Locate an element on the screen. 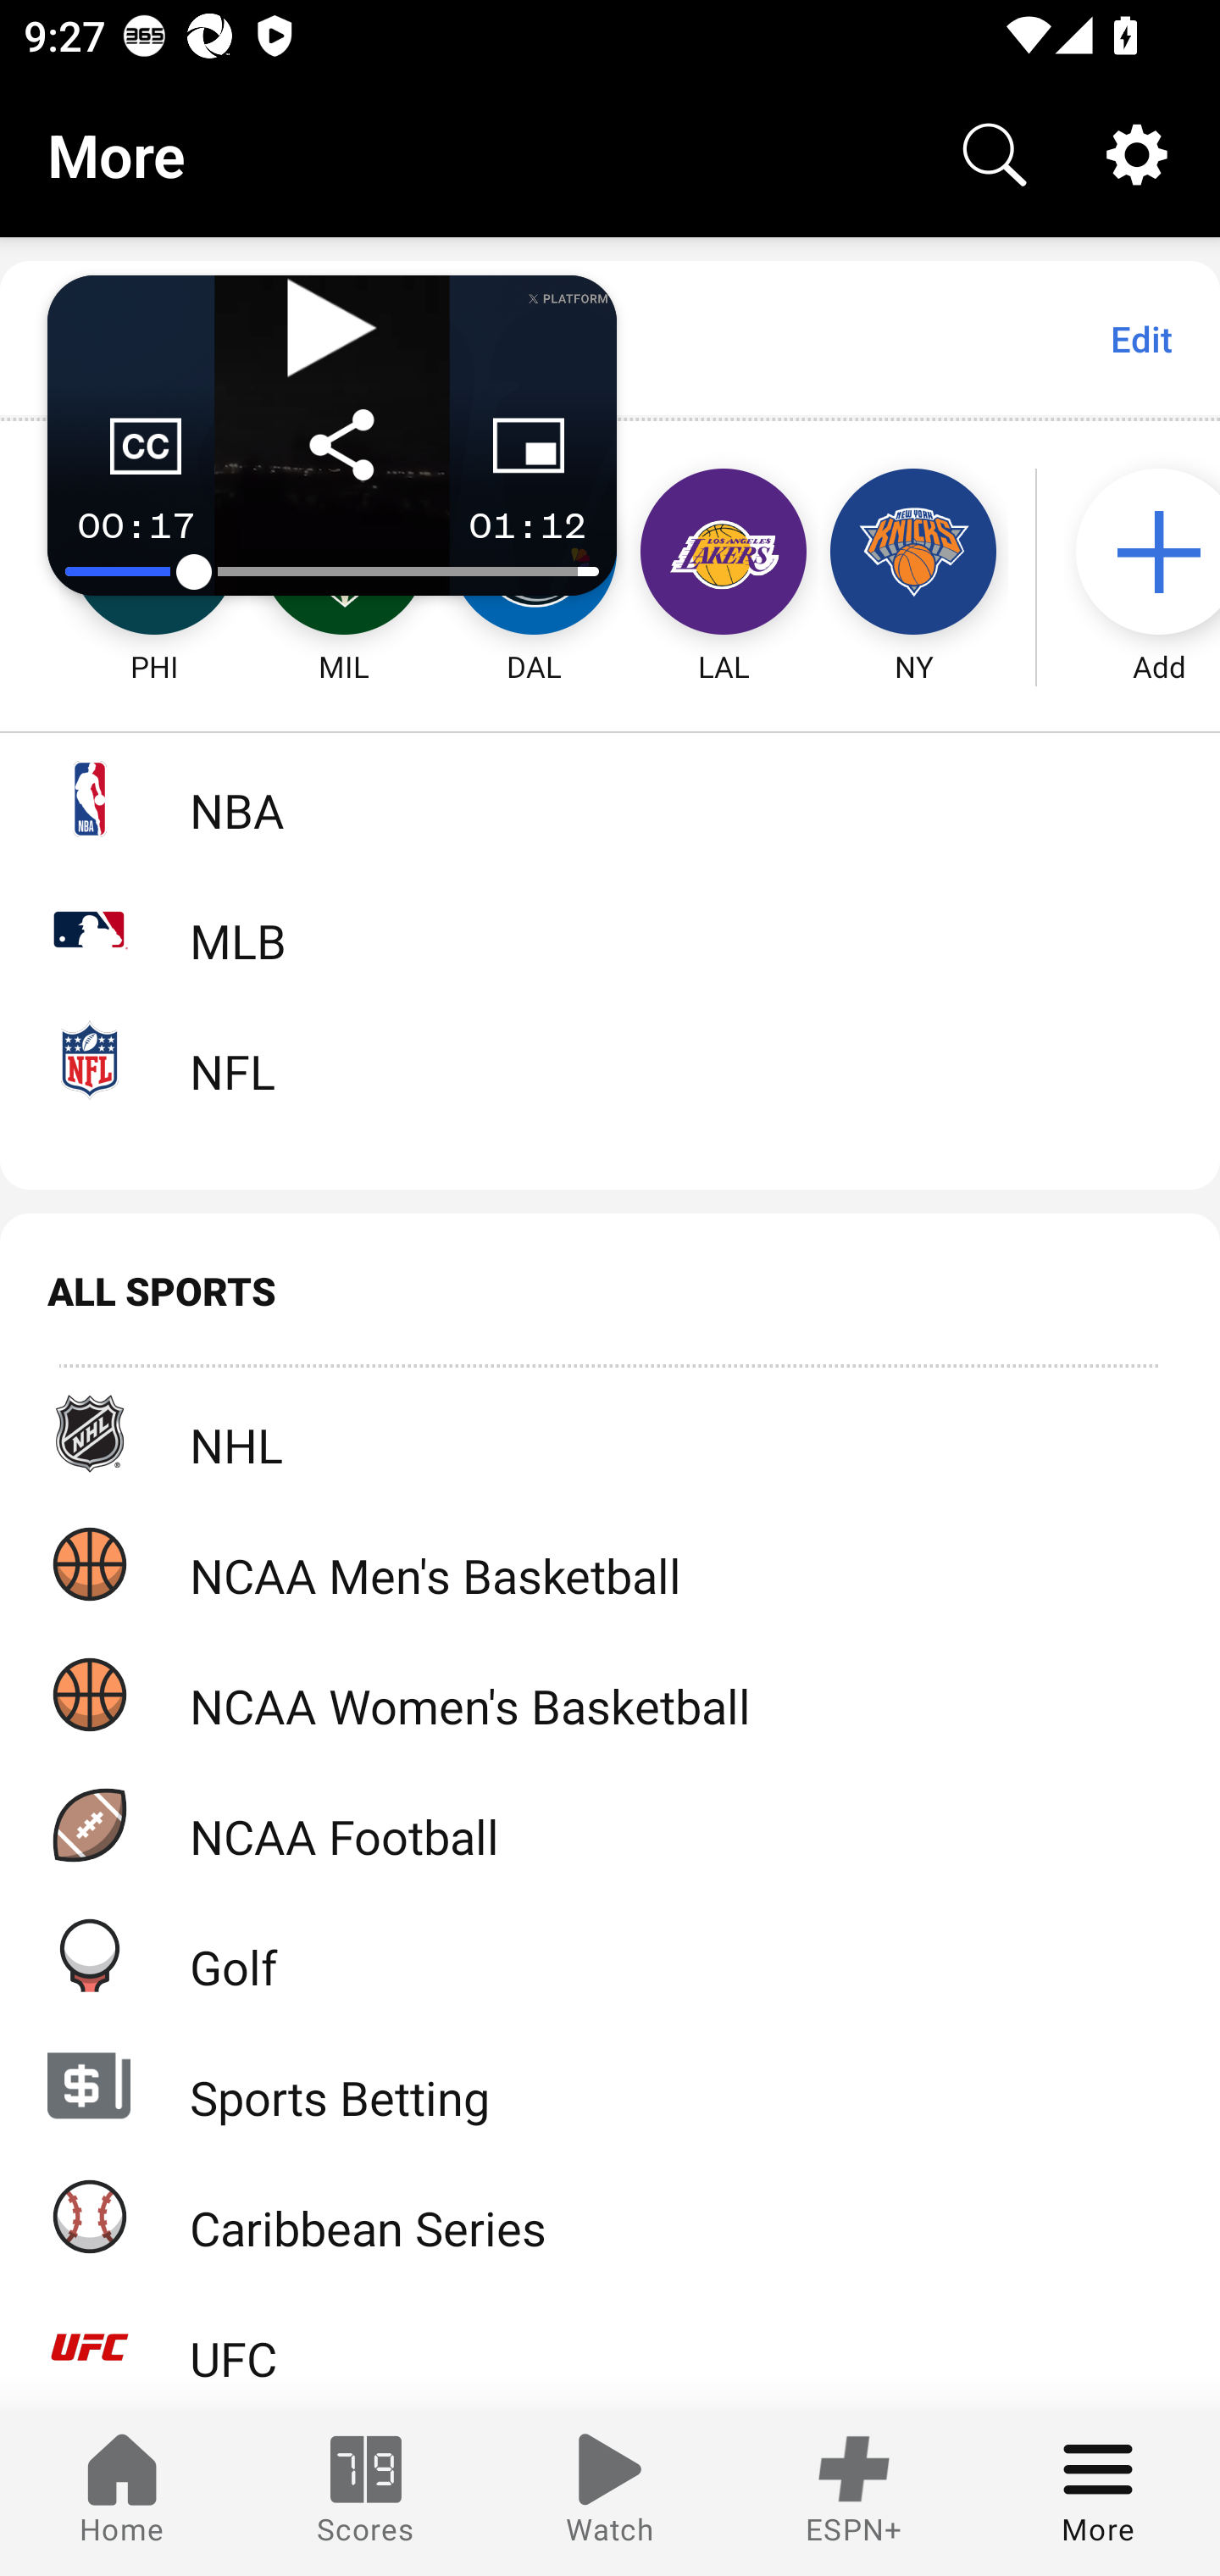 The width and height of the screenshot is (1220, 2576). NY New York Knicks is located at coordinates (913, 552).